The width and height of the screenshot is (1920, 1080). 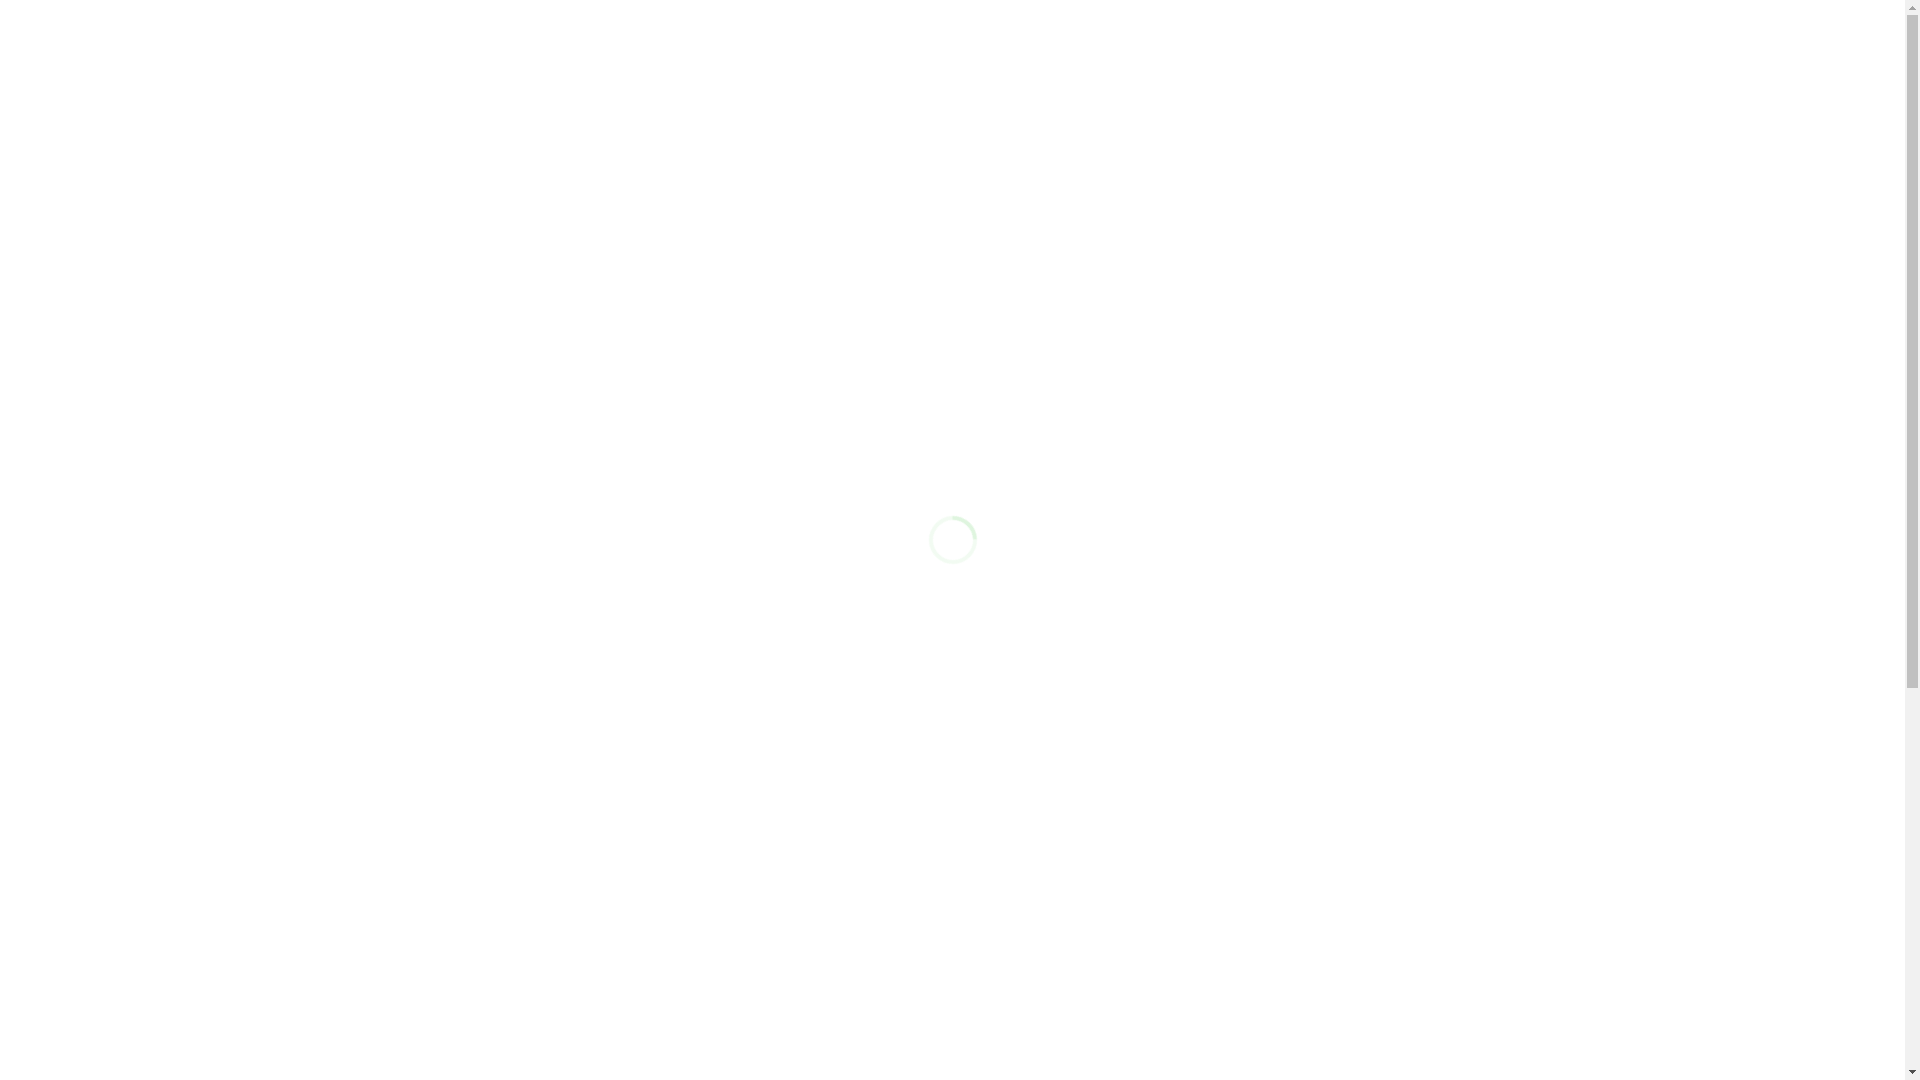 What do you see at coordinates (1494, 955) in the screenshot?
I see `(055) 569 08 88` at bounding box center [1494, 955].